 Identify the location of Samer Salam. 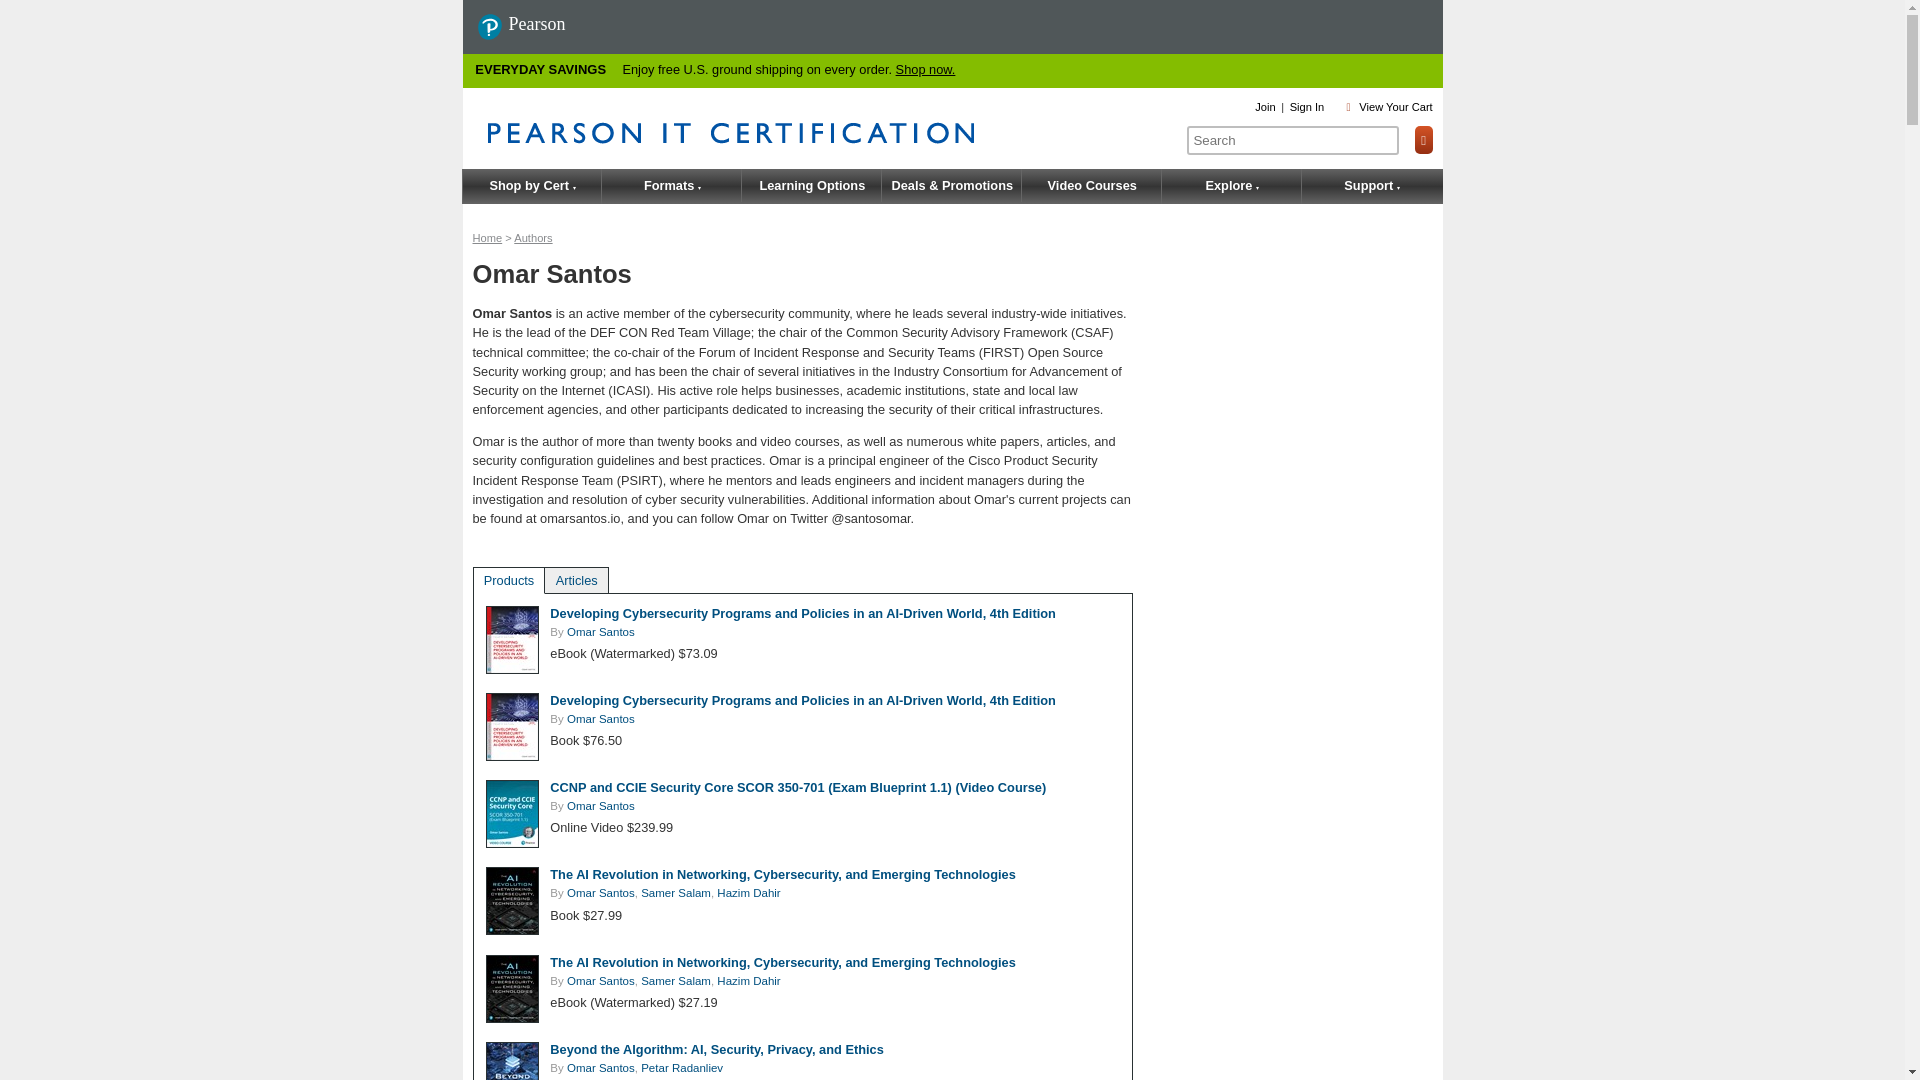
(676, 981).